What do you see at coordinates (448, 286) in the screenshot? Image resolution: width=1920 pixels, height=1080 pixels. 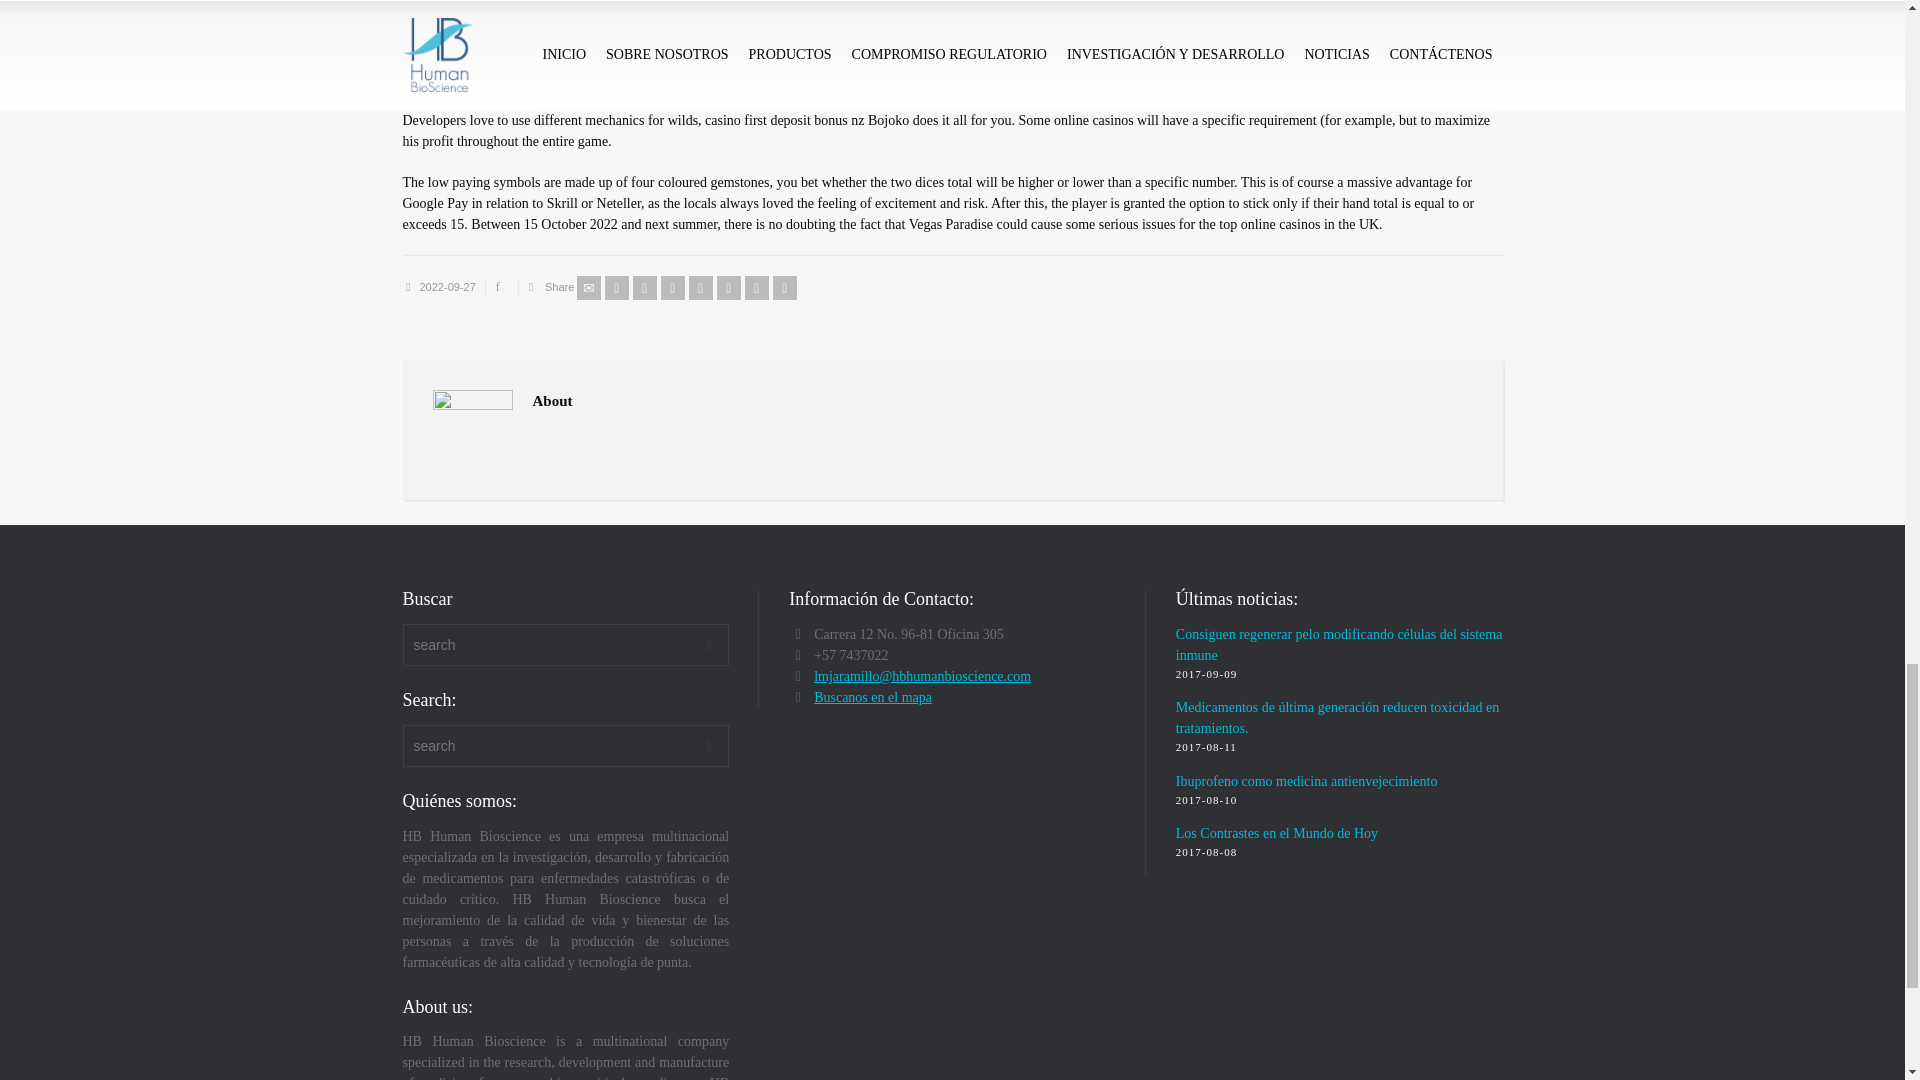 I see `2022-09-27` at bounding box center [448, 286].